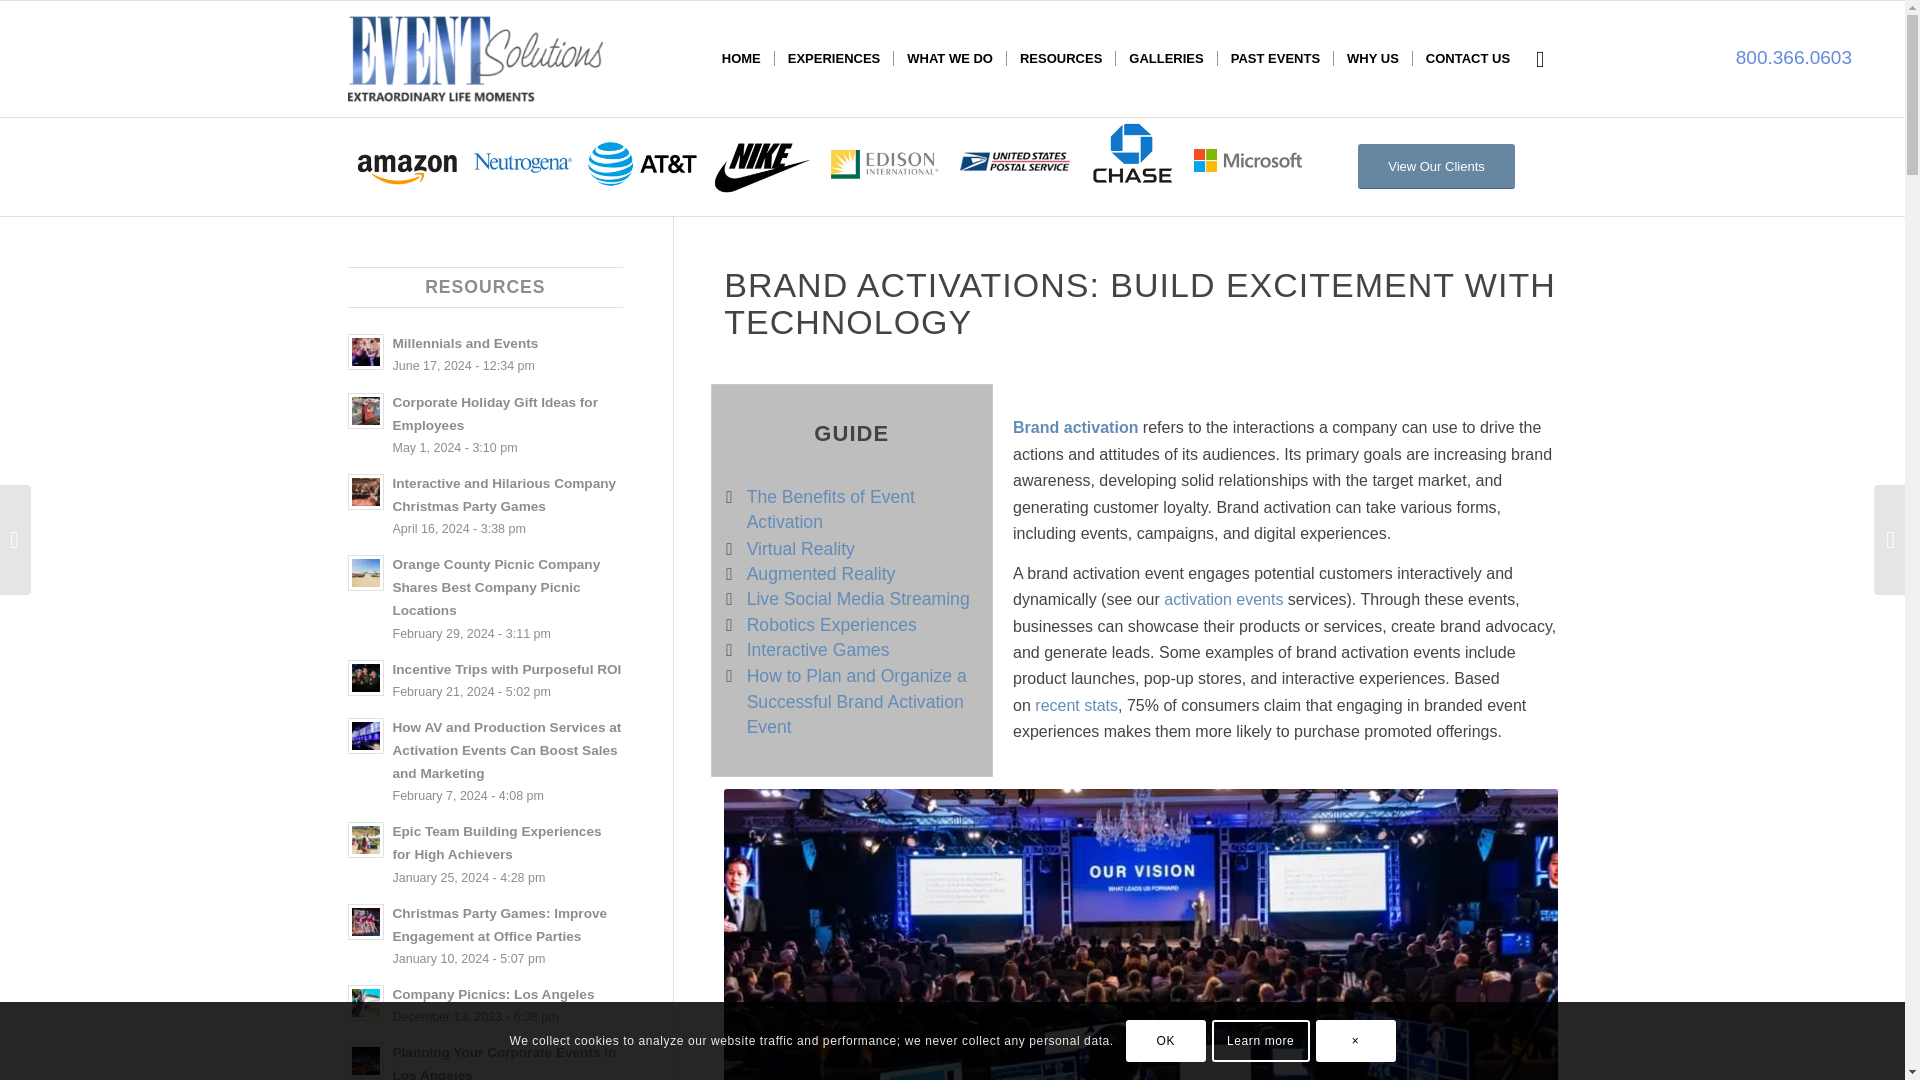 This screenshot has height=1080, width=1920. I want to click on 800.366.0603, so click(1794, 58).